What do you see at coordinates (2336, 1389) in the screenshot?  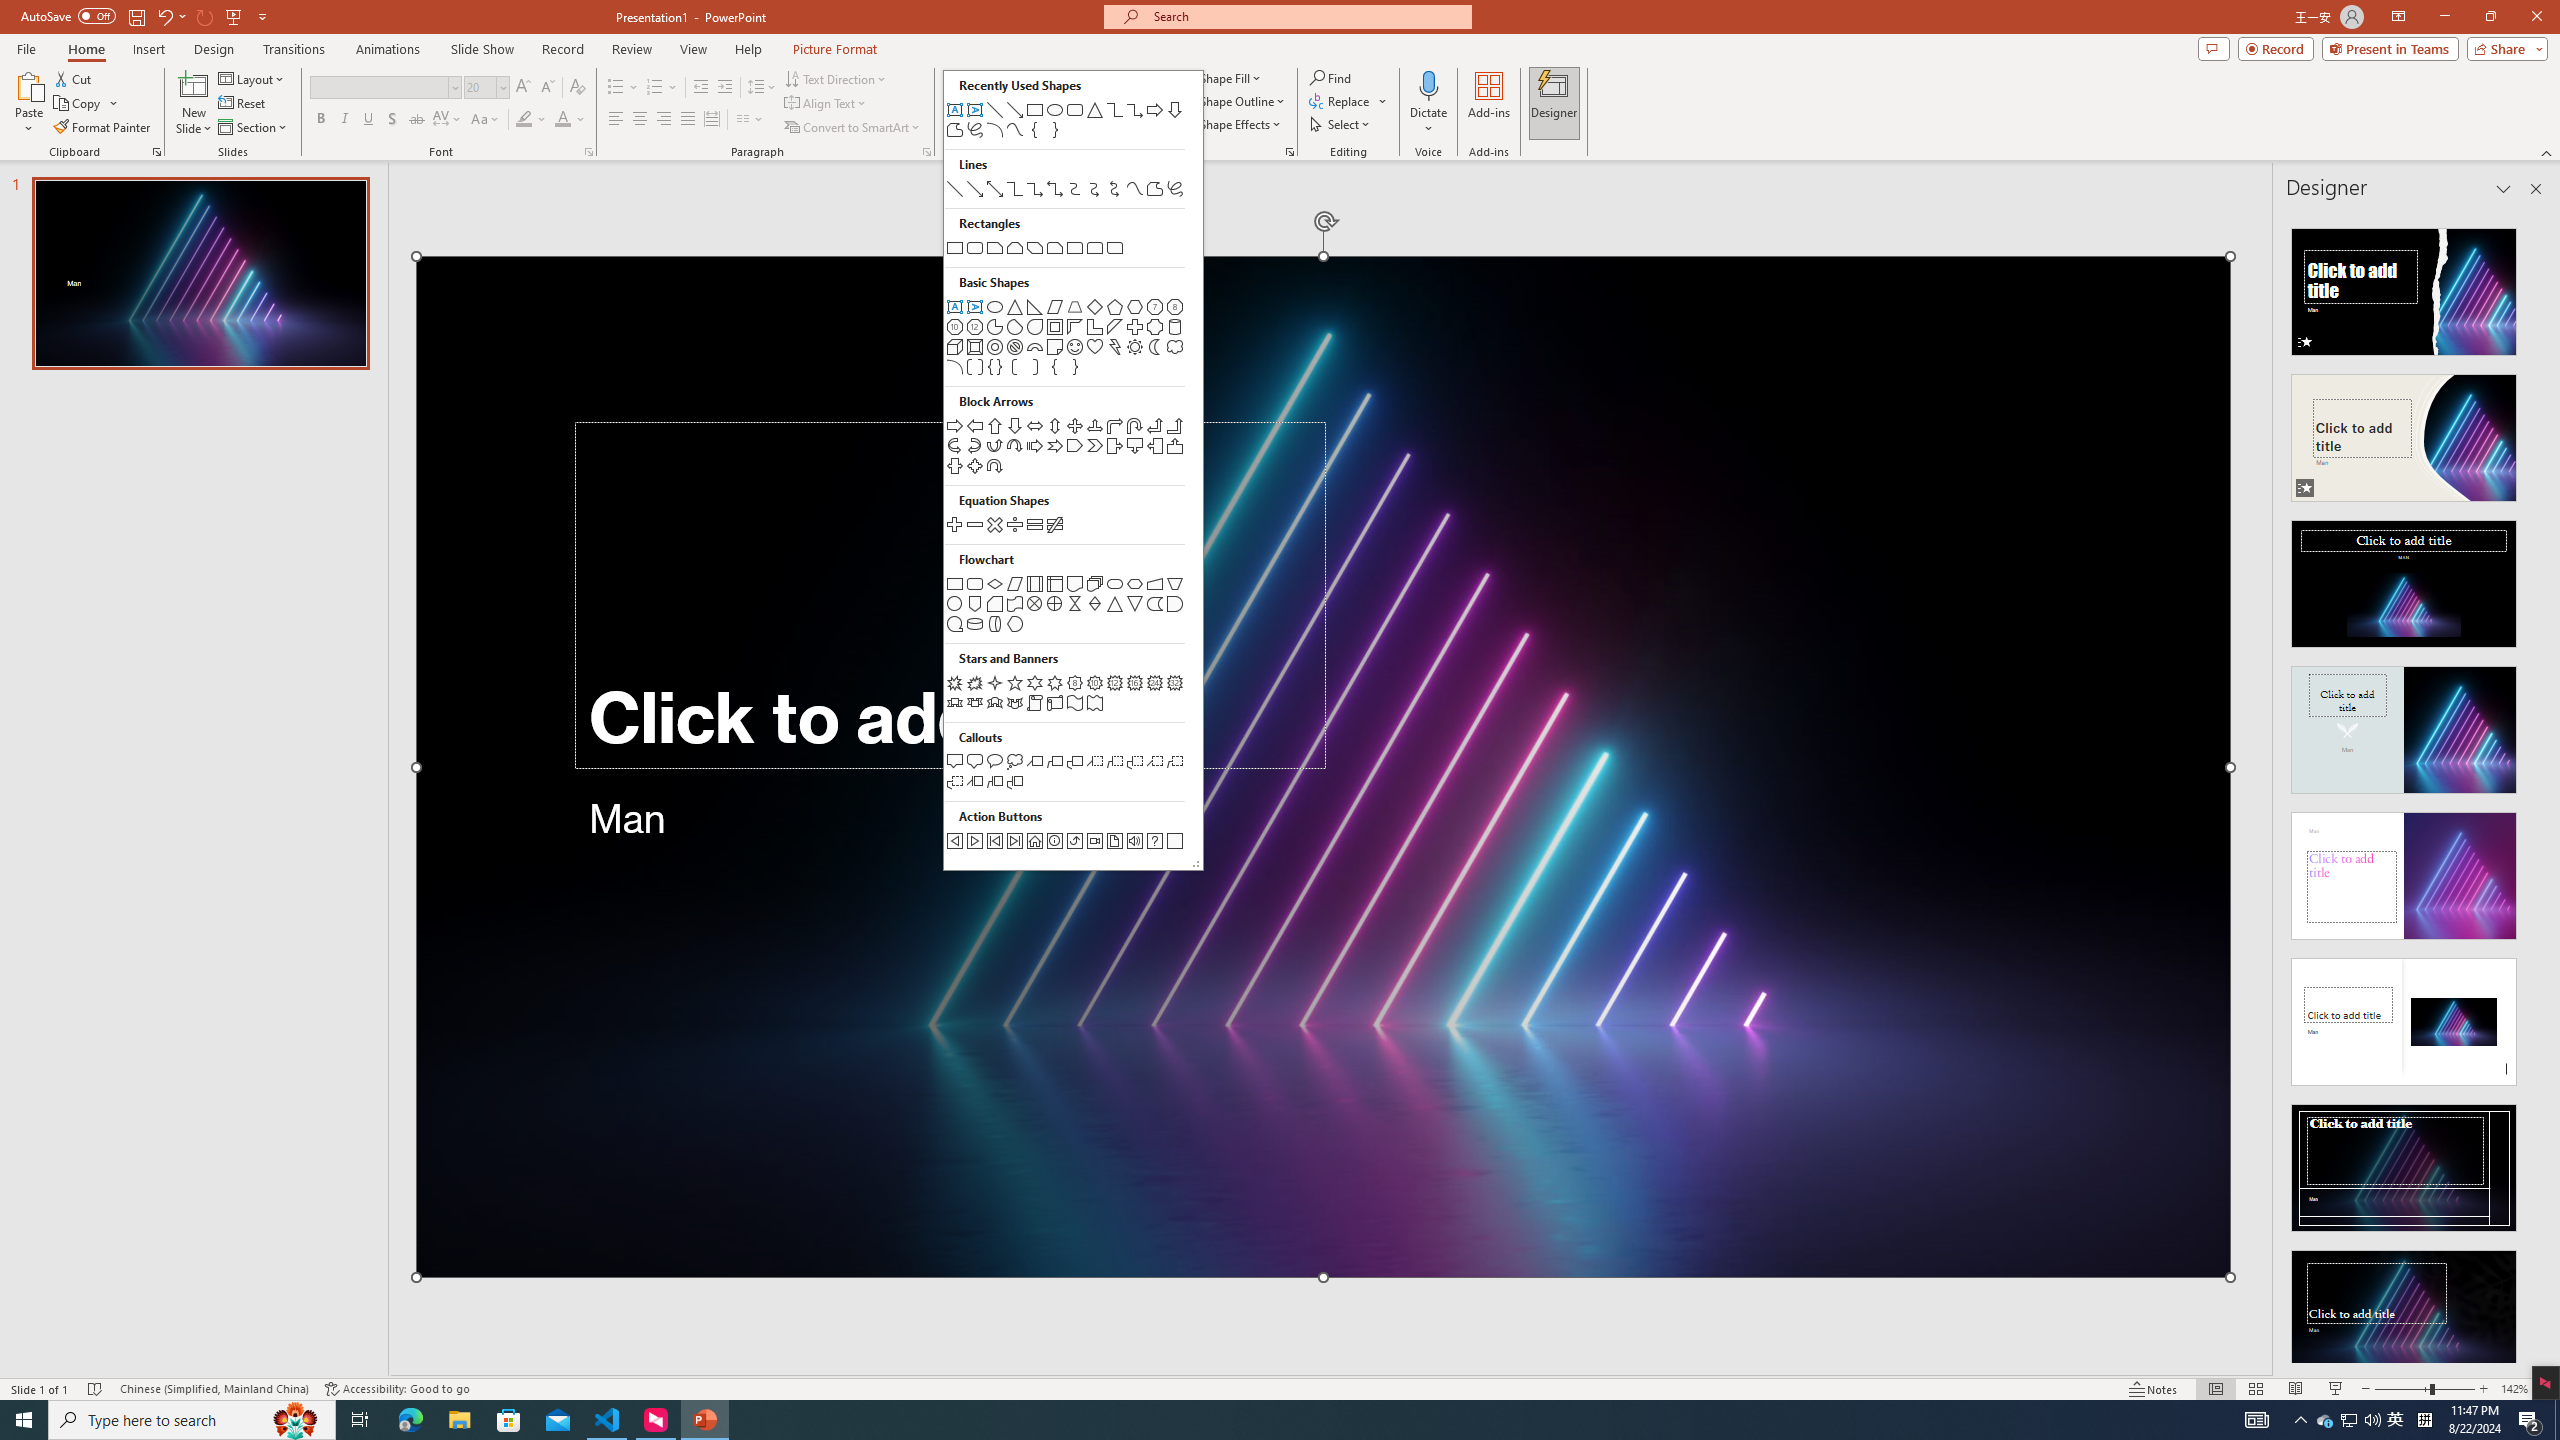 I see `Slide Show` at bounding box center [2336, 1389].